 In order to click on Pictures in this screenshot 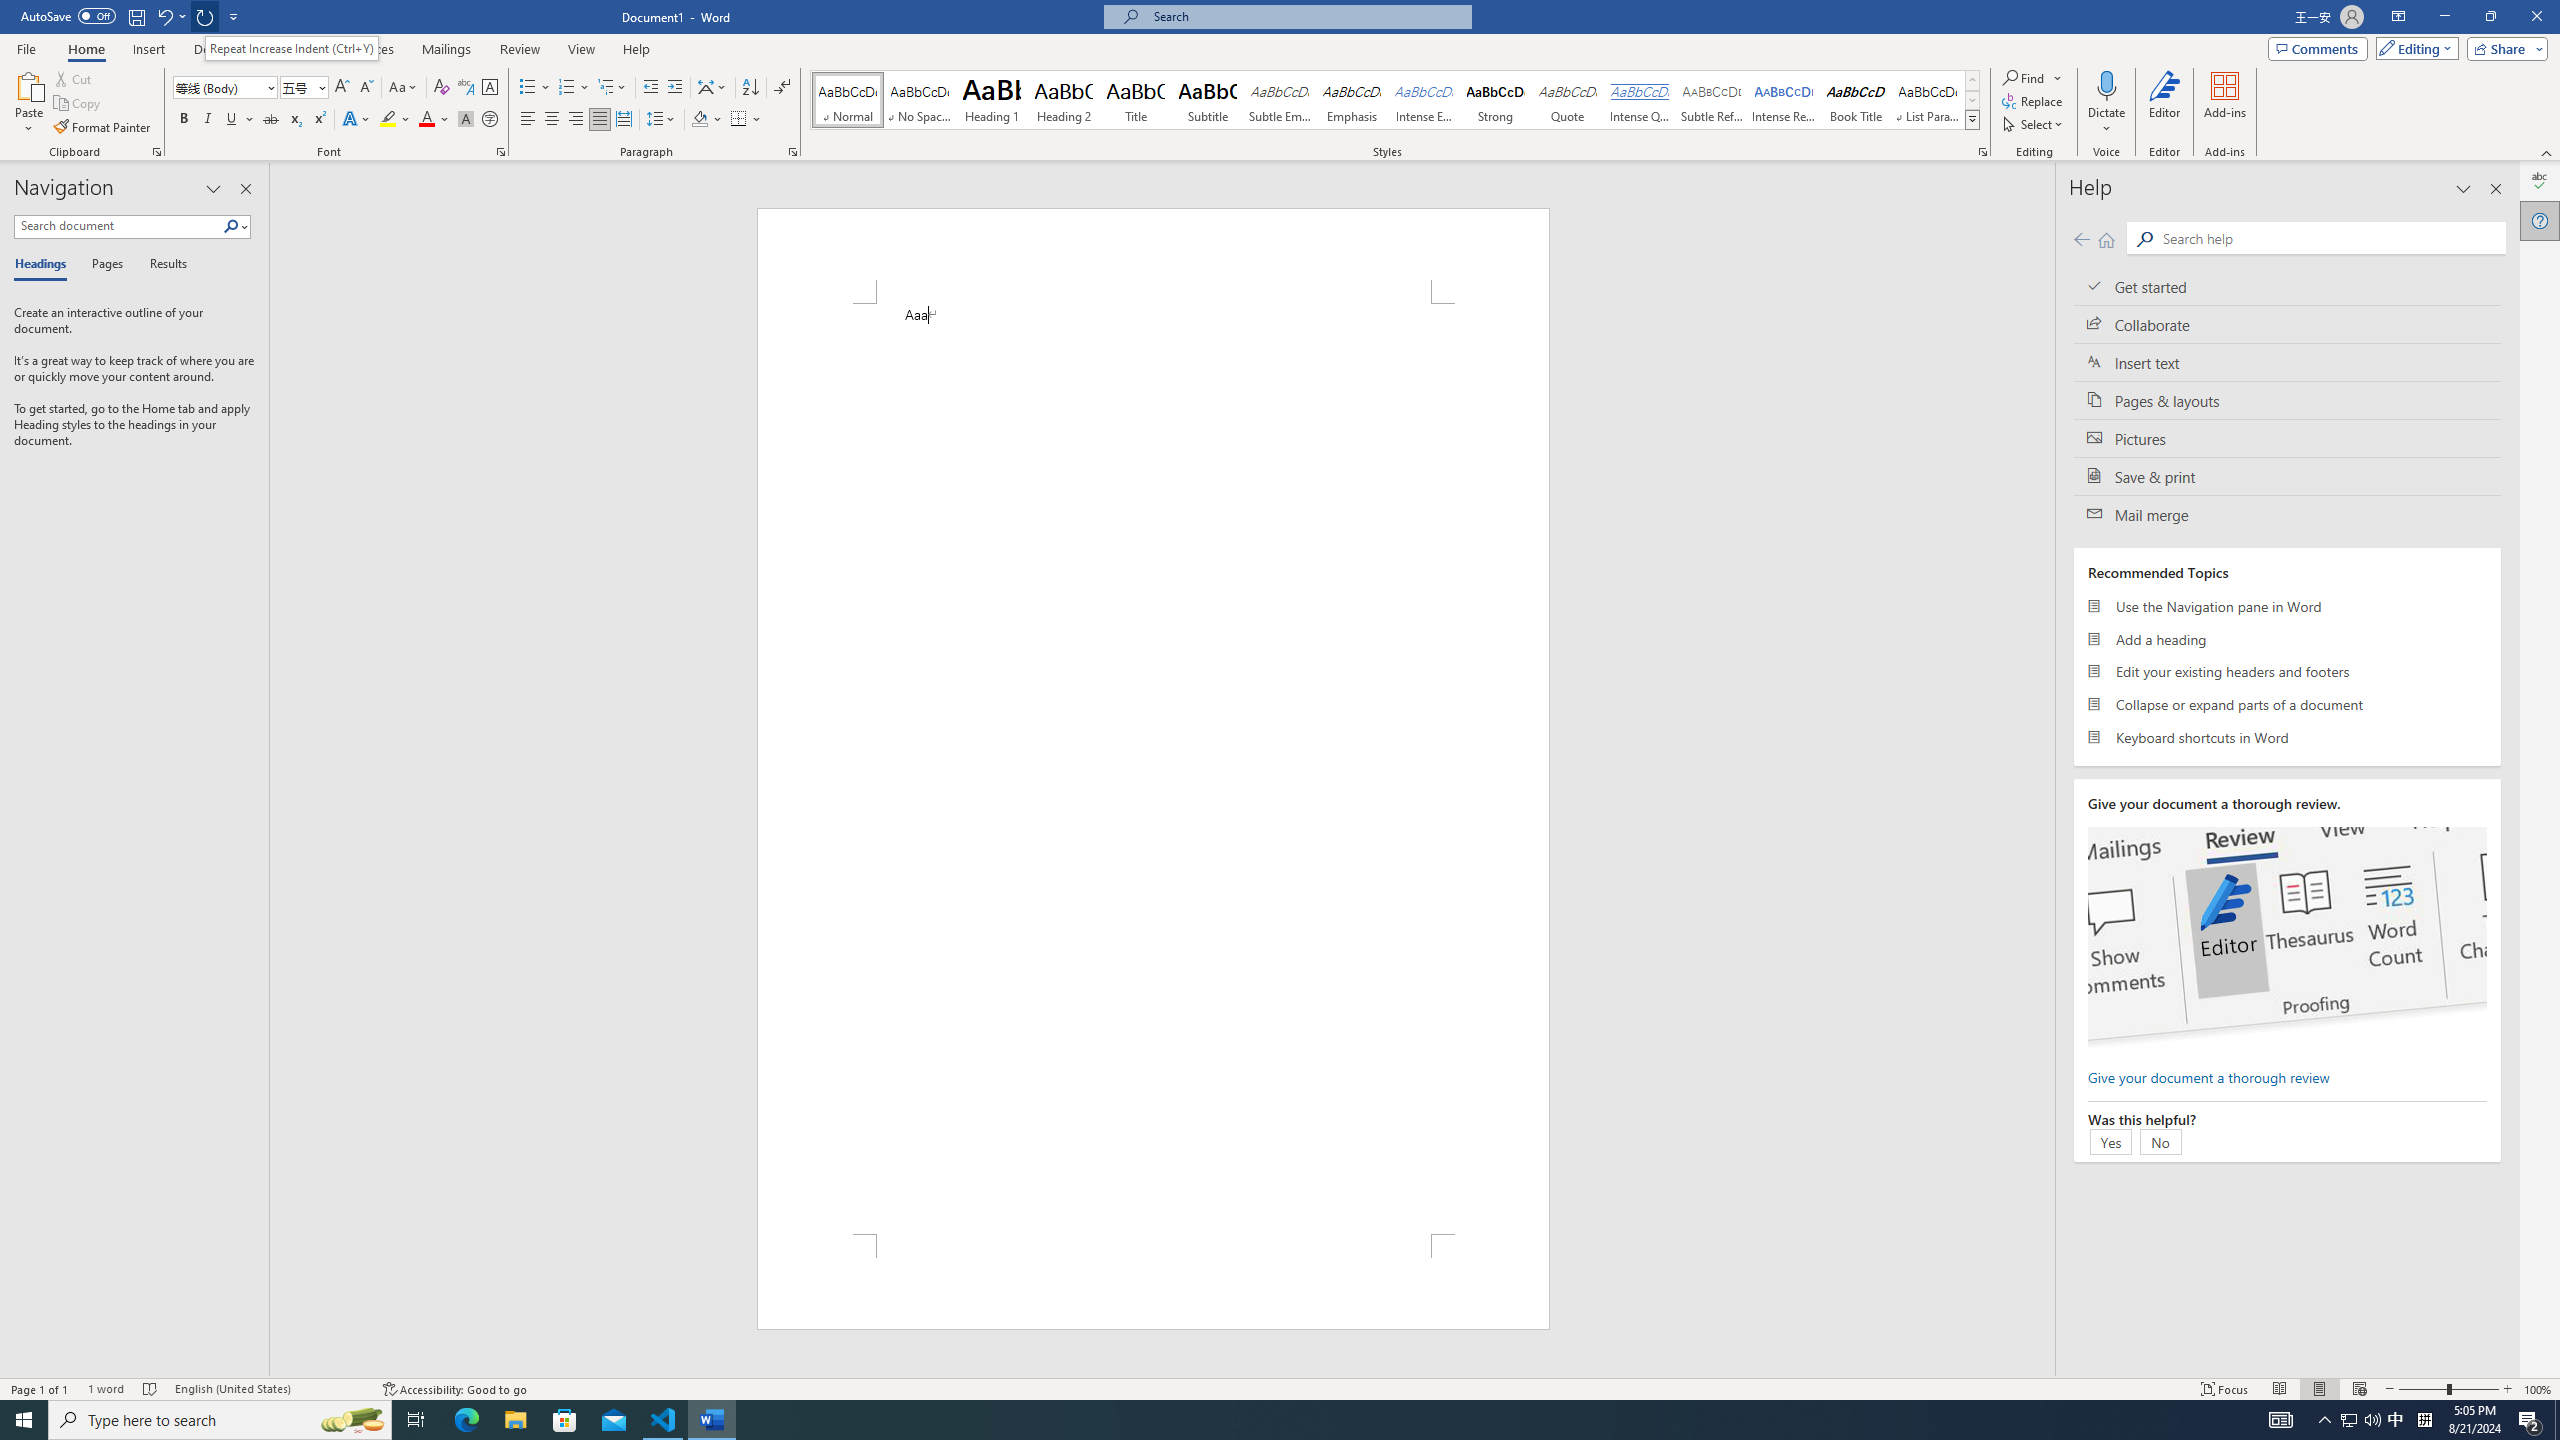, I will do `click(2287, 438)`.